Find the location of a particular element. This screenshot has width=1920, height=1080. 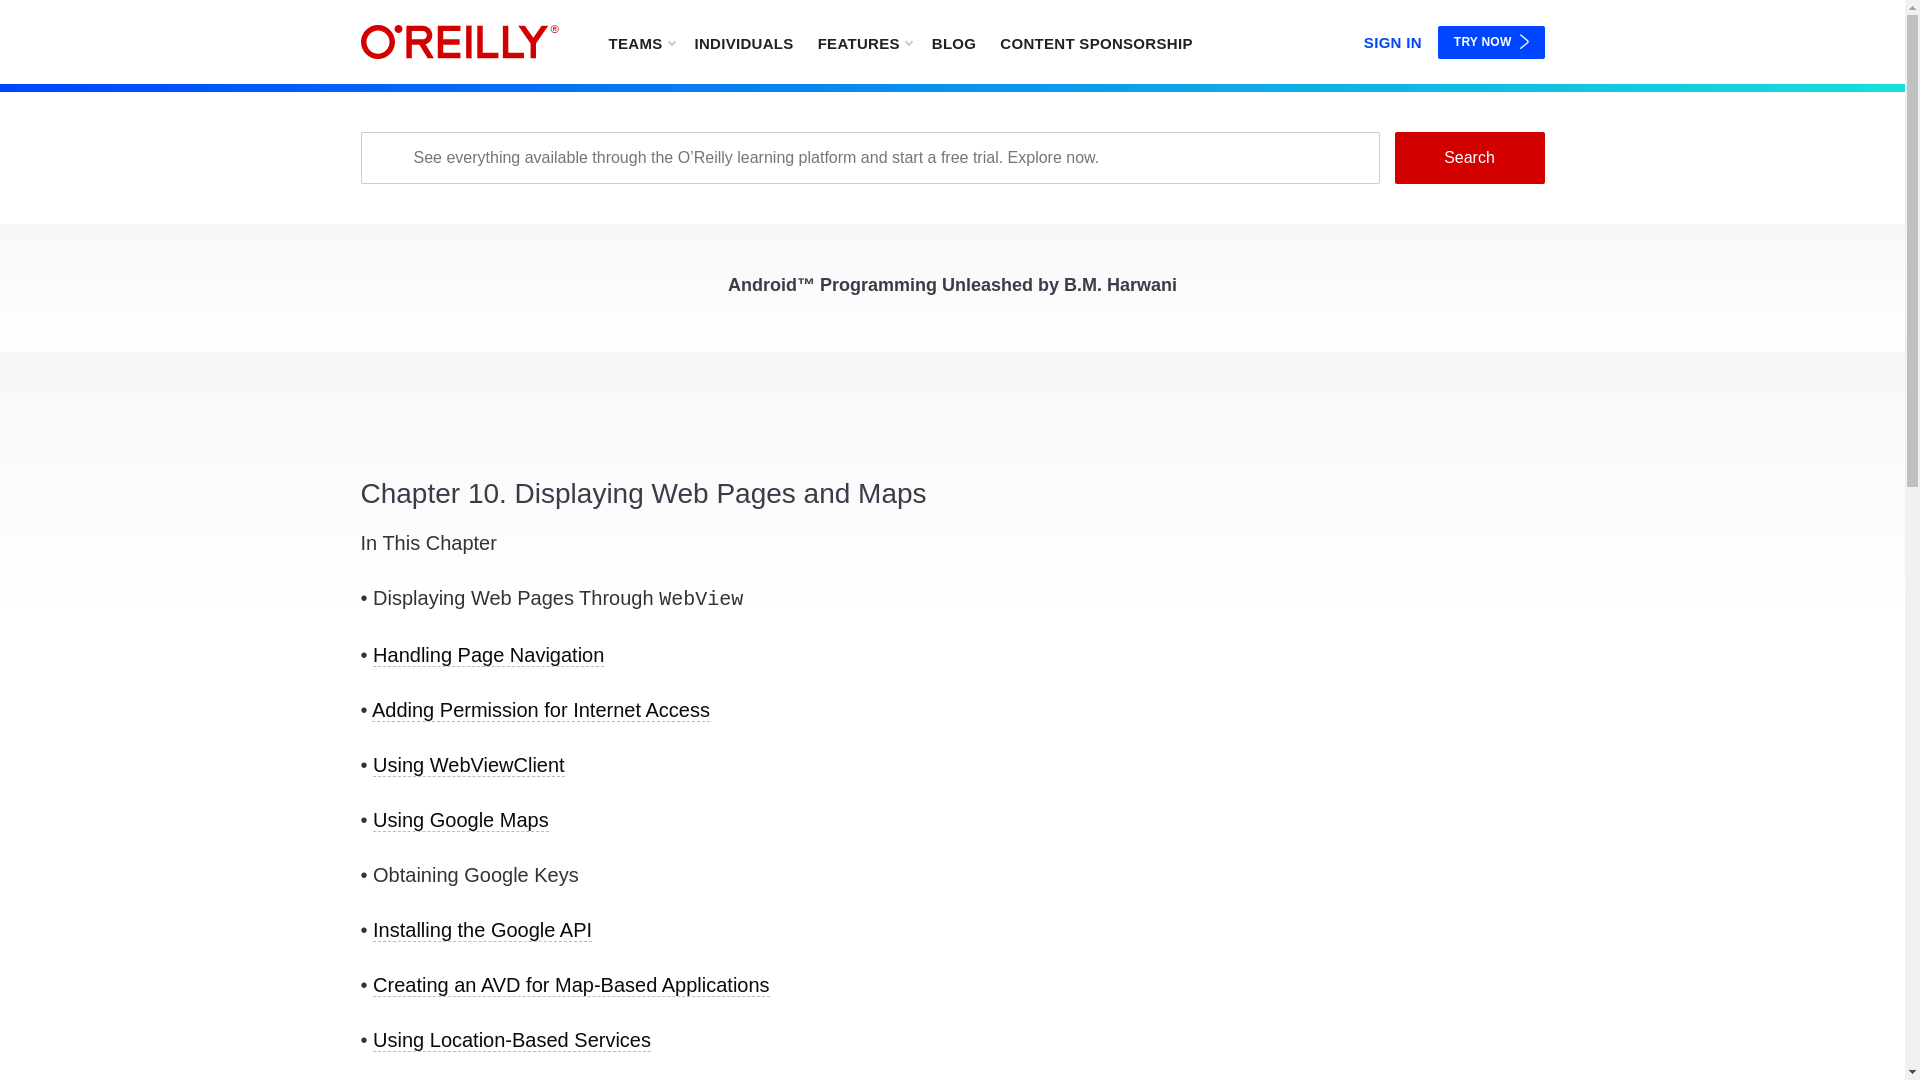

CONTENT SPONSORSHIP is located at coordinates (1096, 42).